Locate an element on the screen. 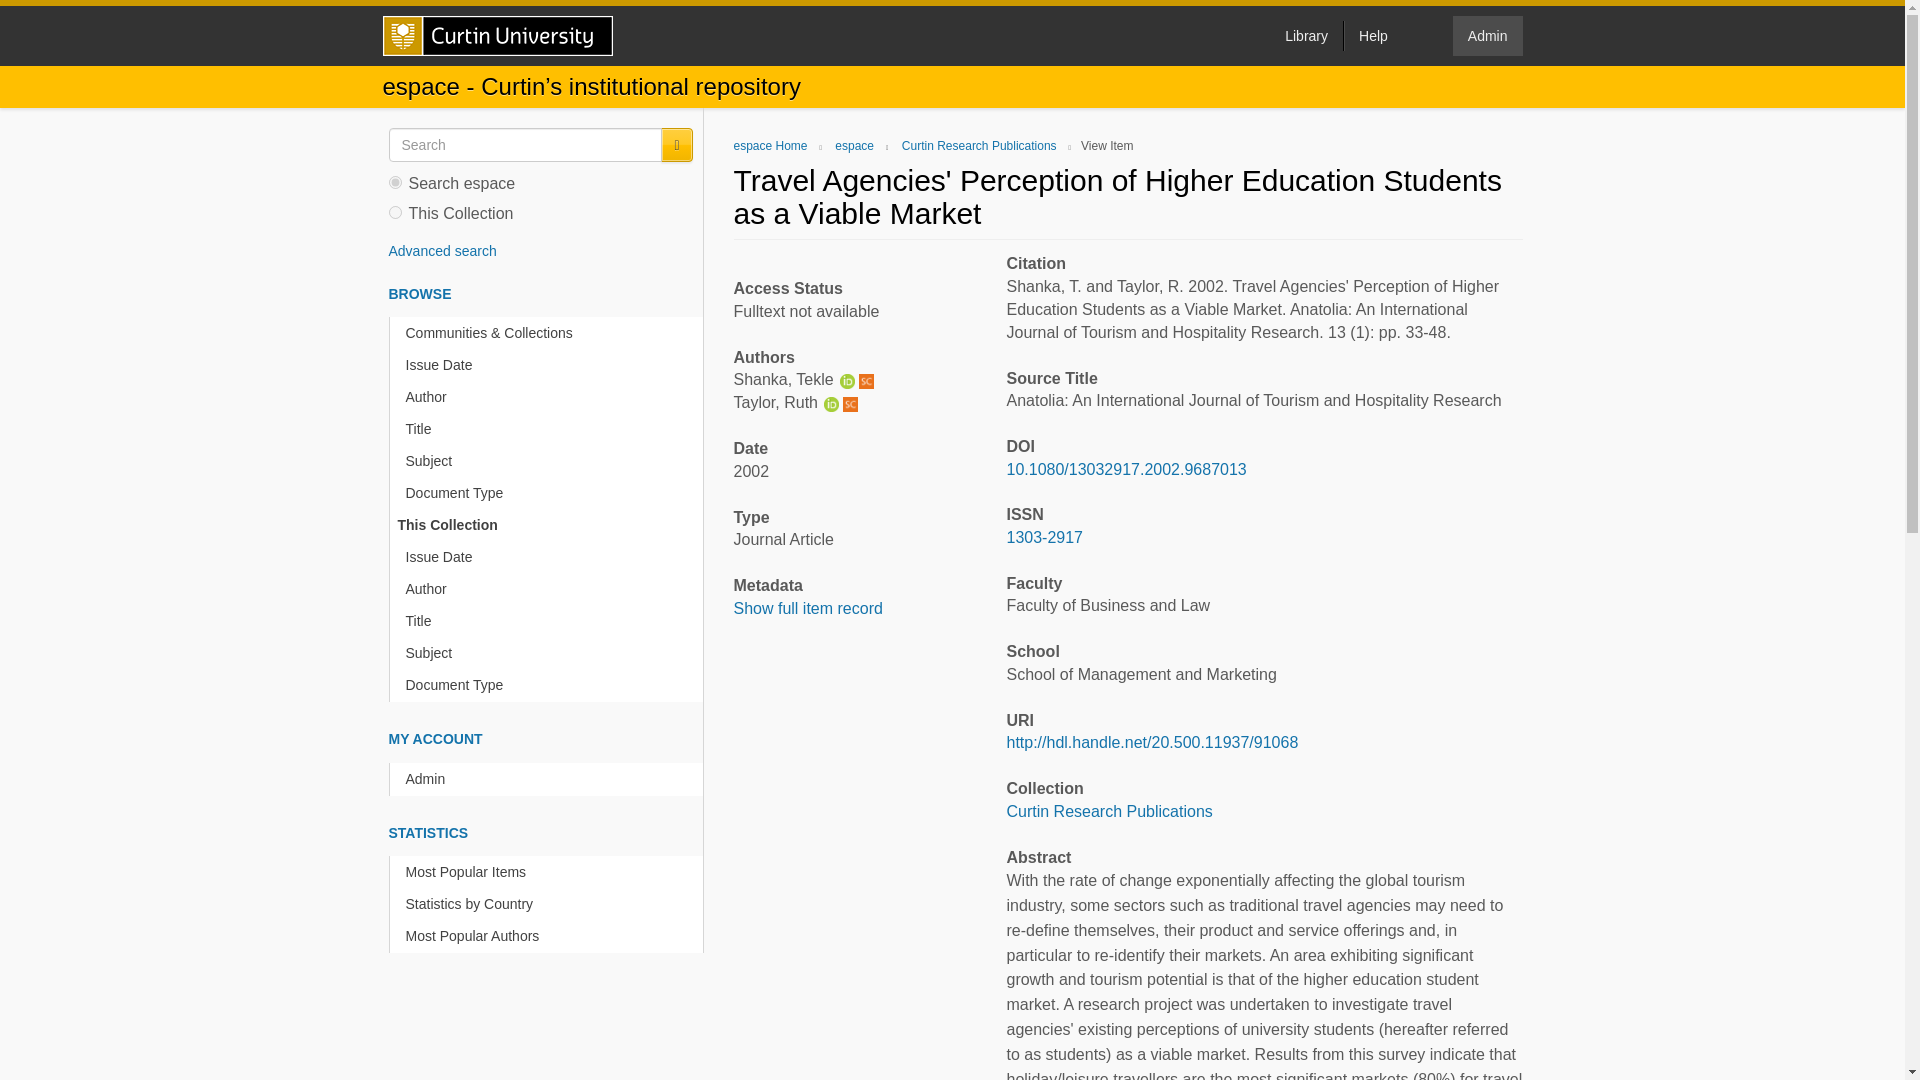 Image resolution: width=1920 pixels, height=1080 pixels. Author is located at coordinates (550, 589).